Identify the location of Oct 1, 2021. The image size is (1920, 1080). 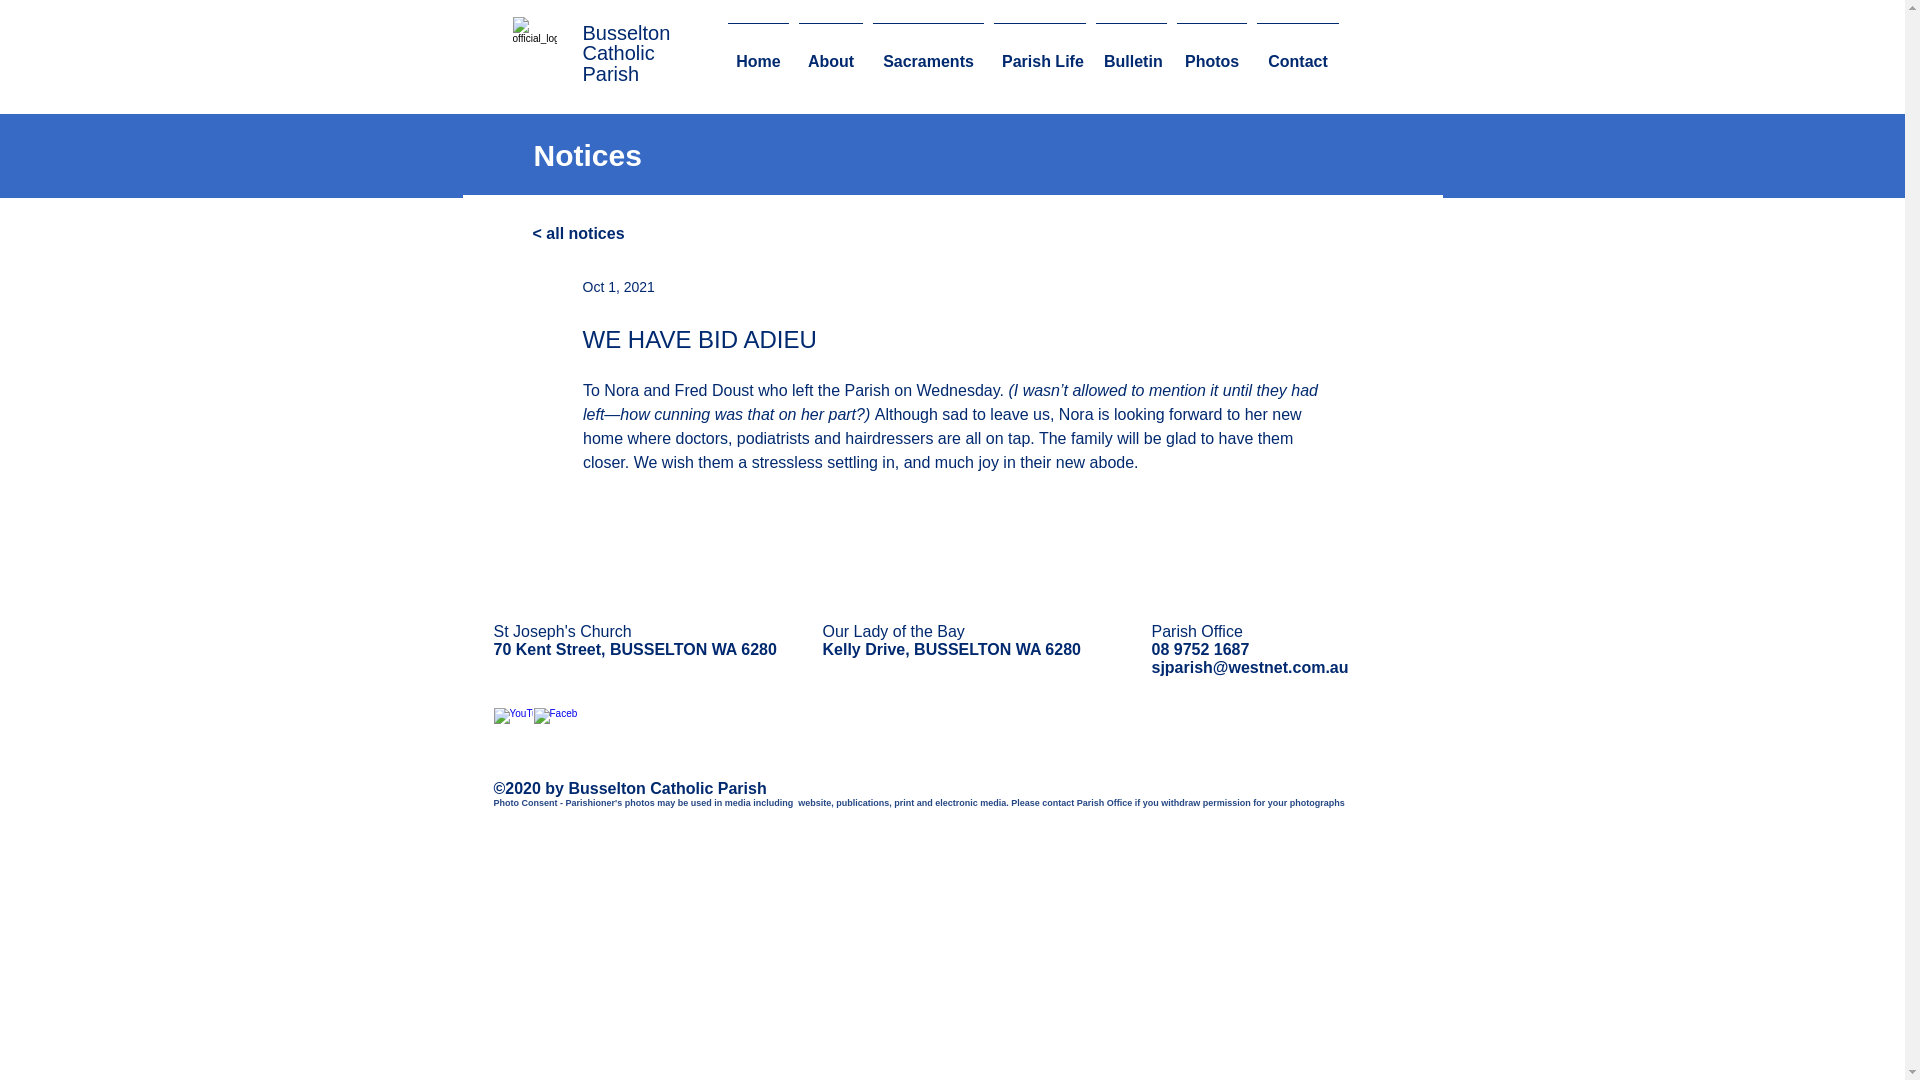
(618, 286).